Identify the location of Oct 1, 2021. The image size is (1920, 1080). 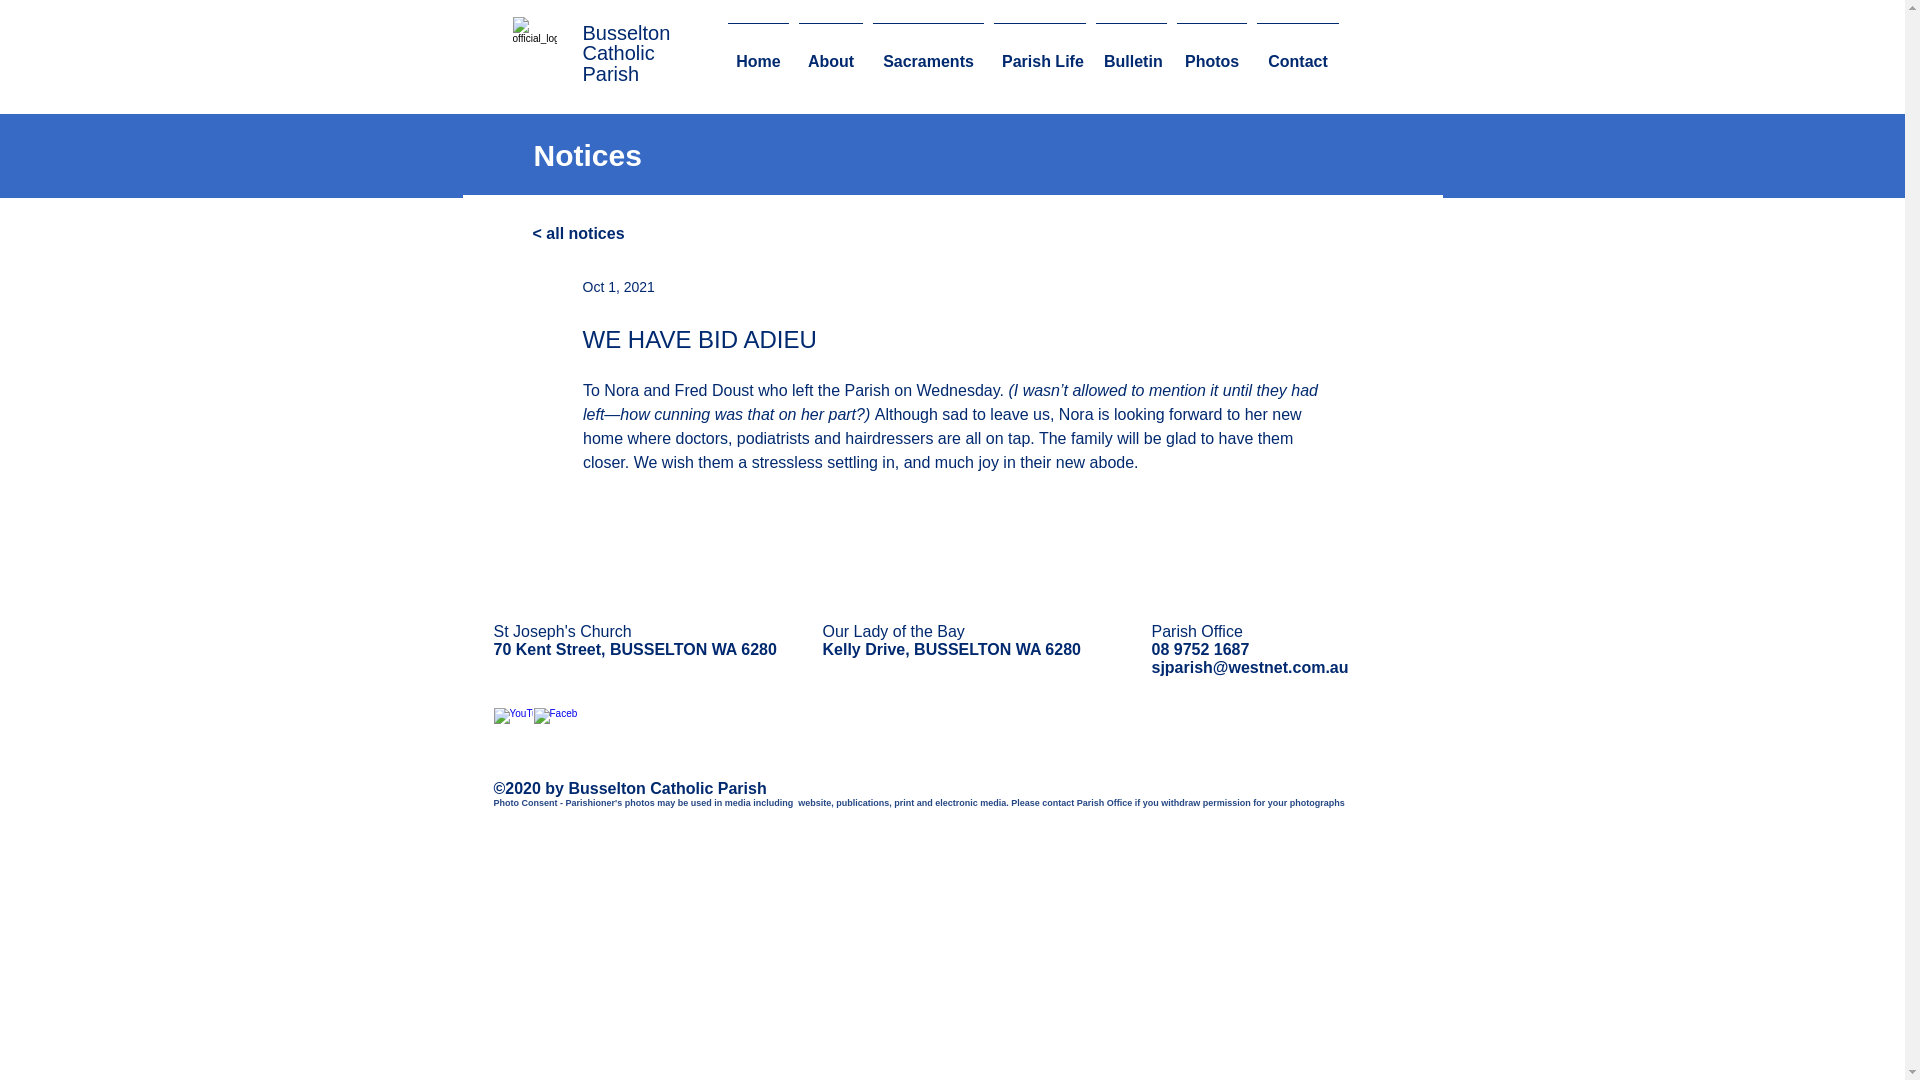
(618, 286).